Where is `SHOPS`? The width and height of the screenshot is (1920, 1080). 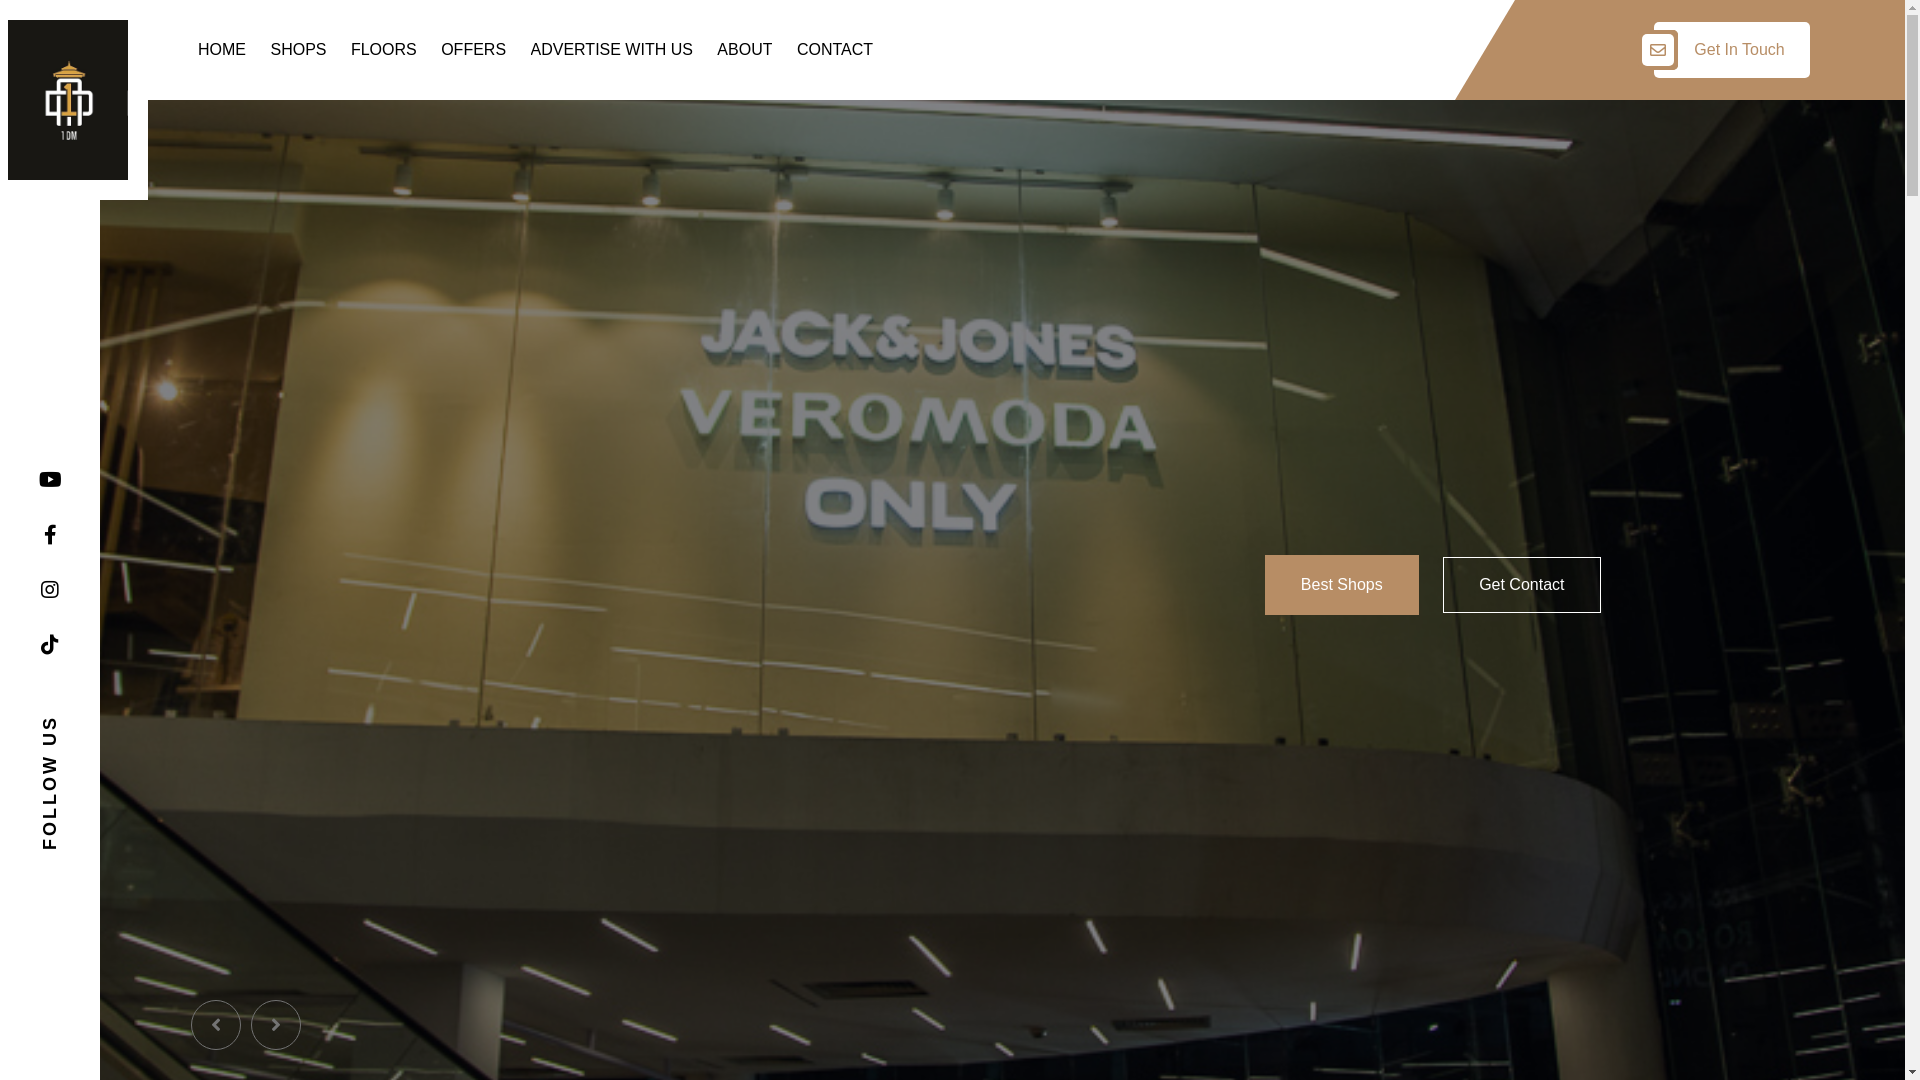
SHOPS is located at coordinates (298, 50).